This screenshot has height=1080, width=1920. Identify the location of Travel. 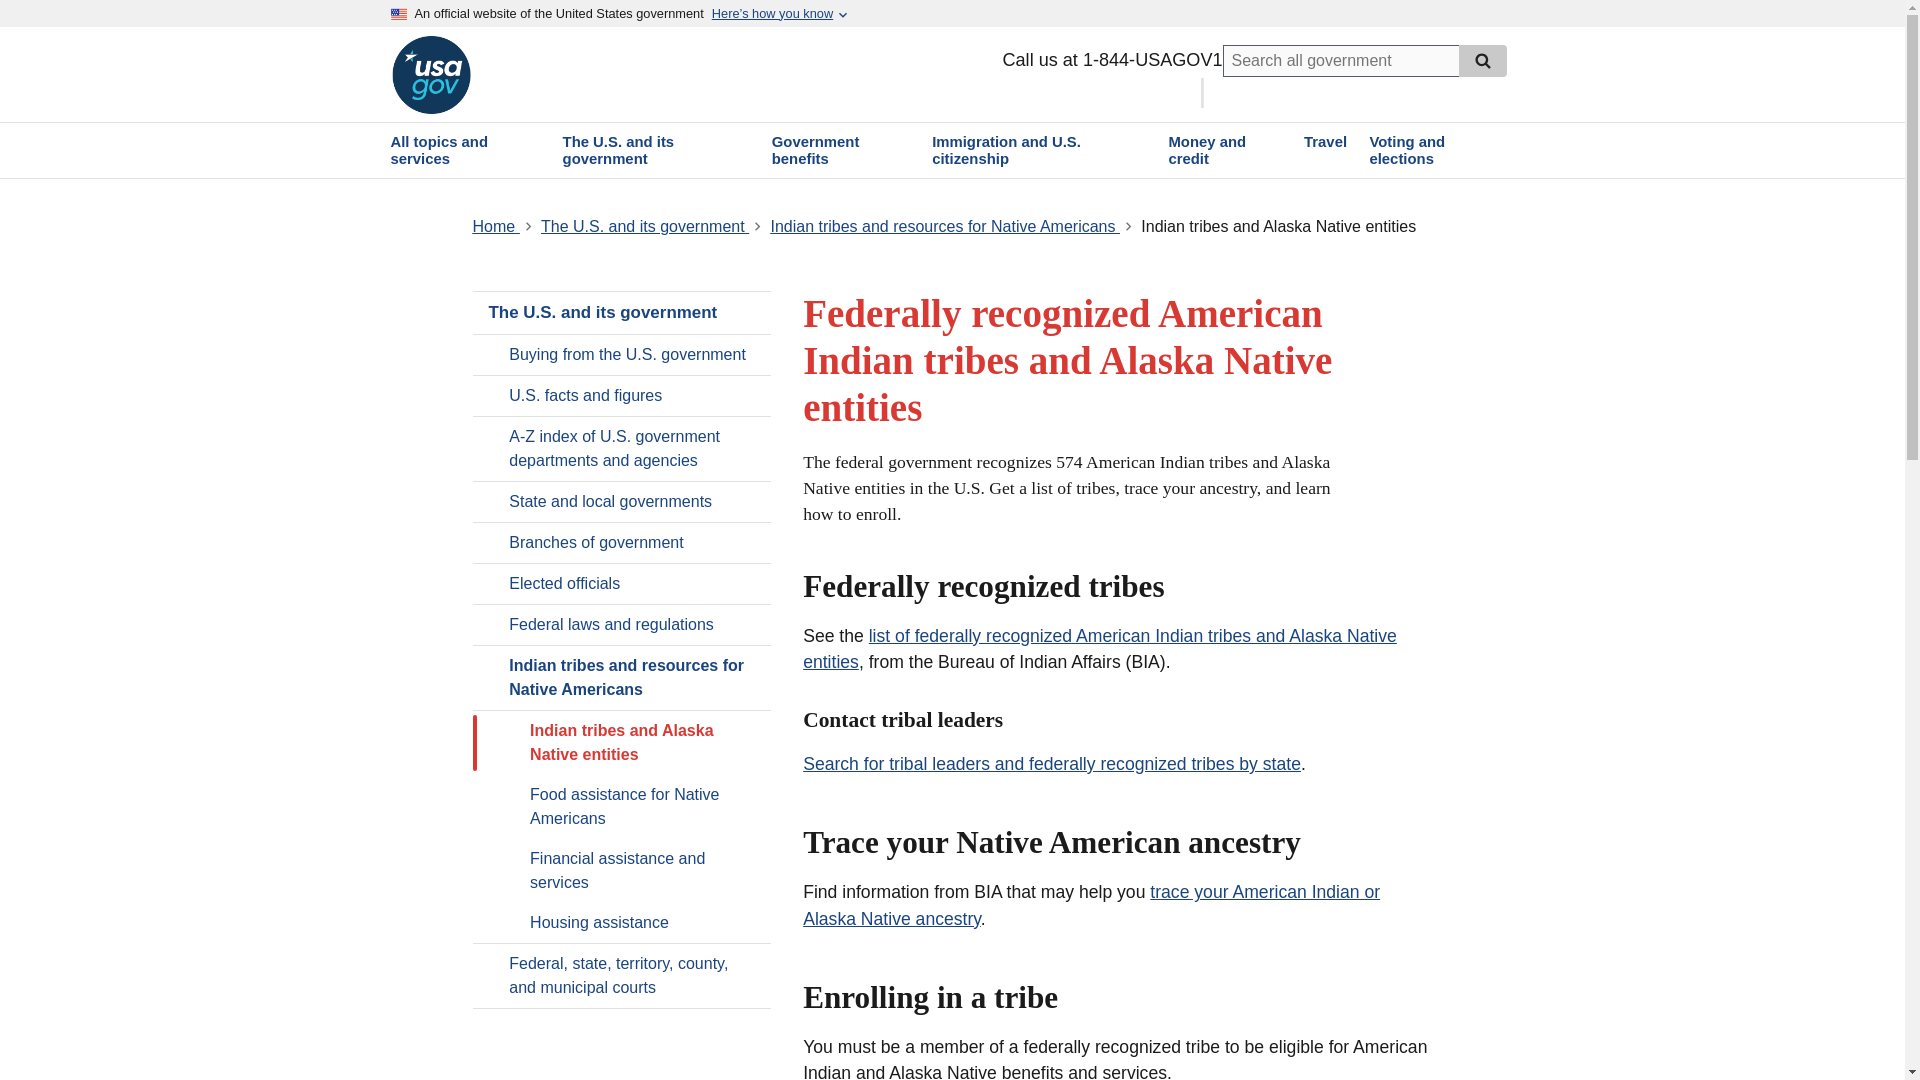
(1324, 142).